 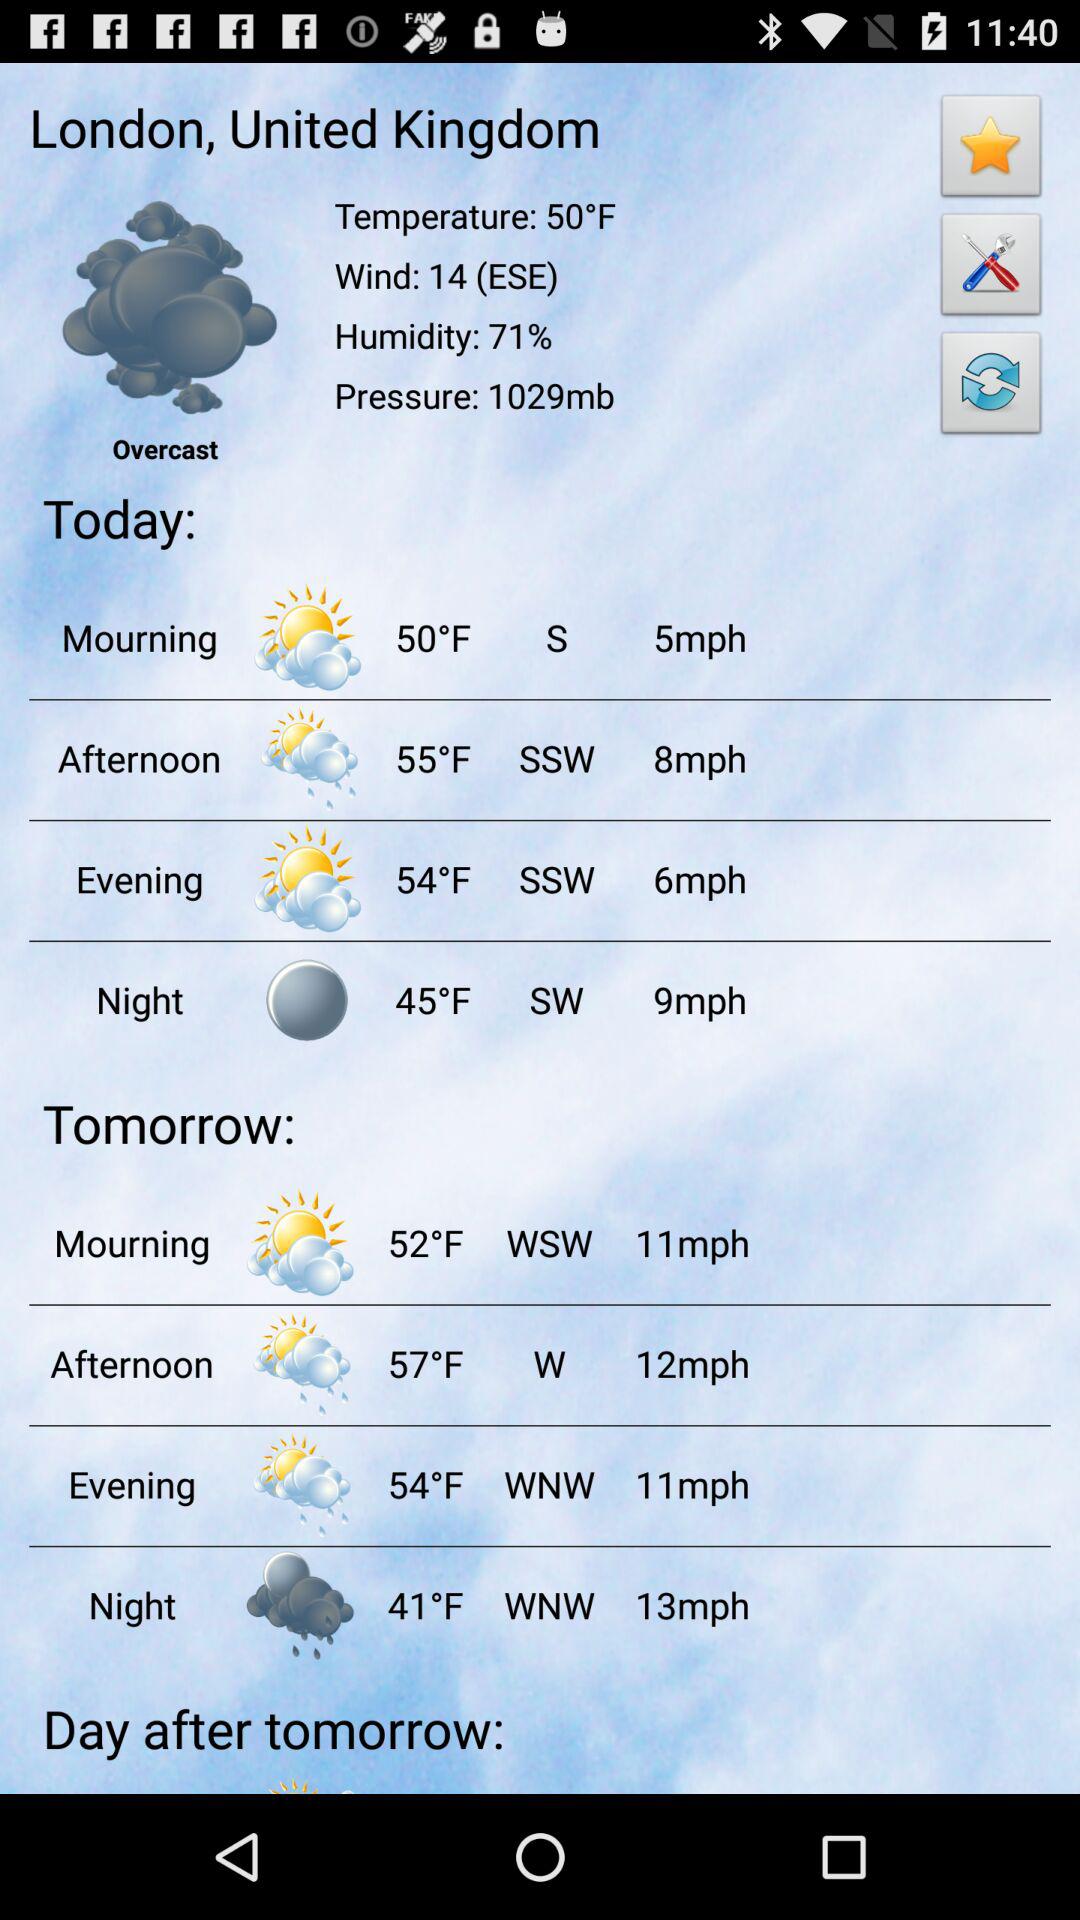 I want to click on jump to the wsw item, so click(x=548, y=1242).